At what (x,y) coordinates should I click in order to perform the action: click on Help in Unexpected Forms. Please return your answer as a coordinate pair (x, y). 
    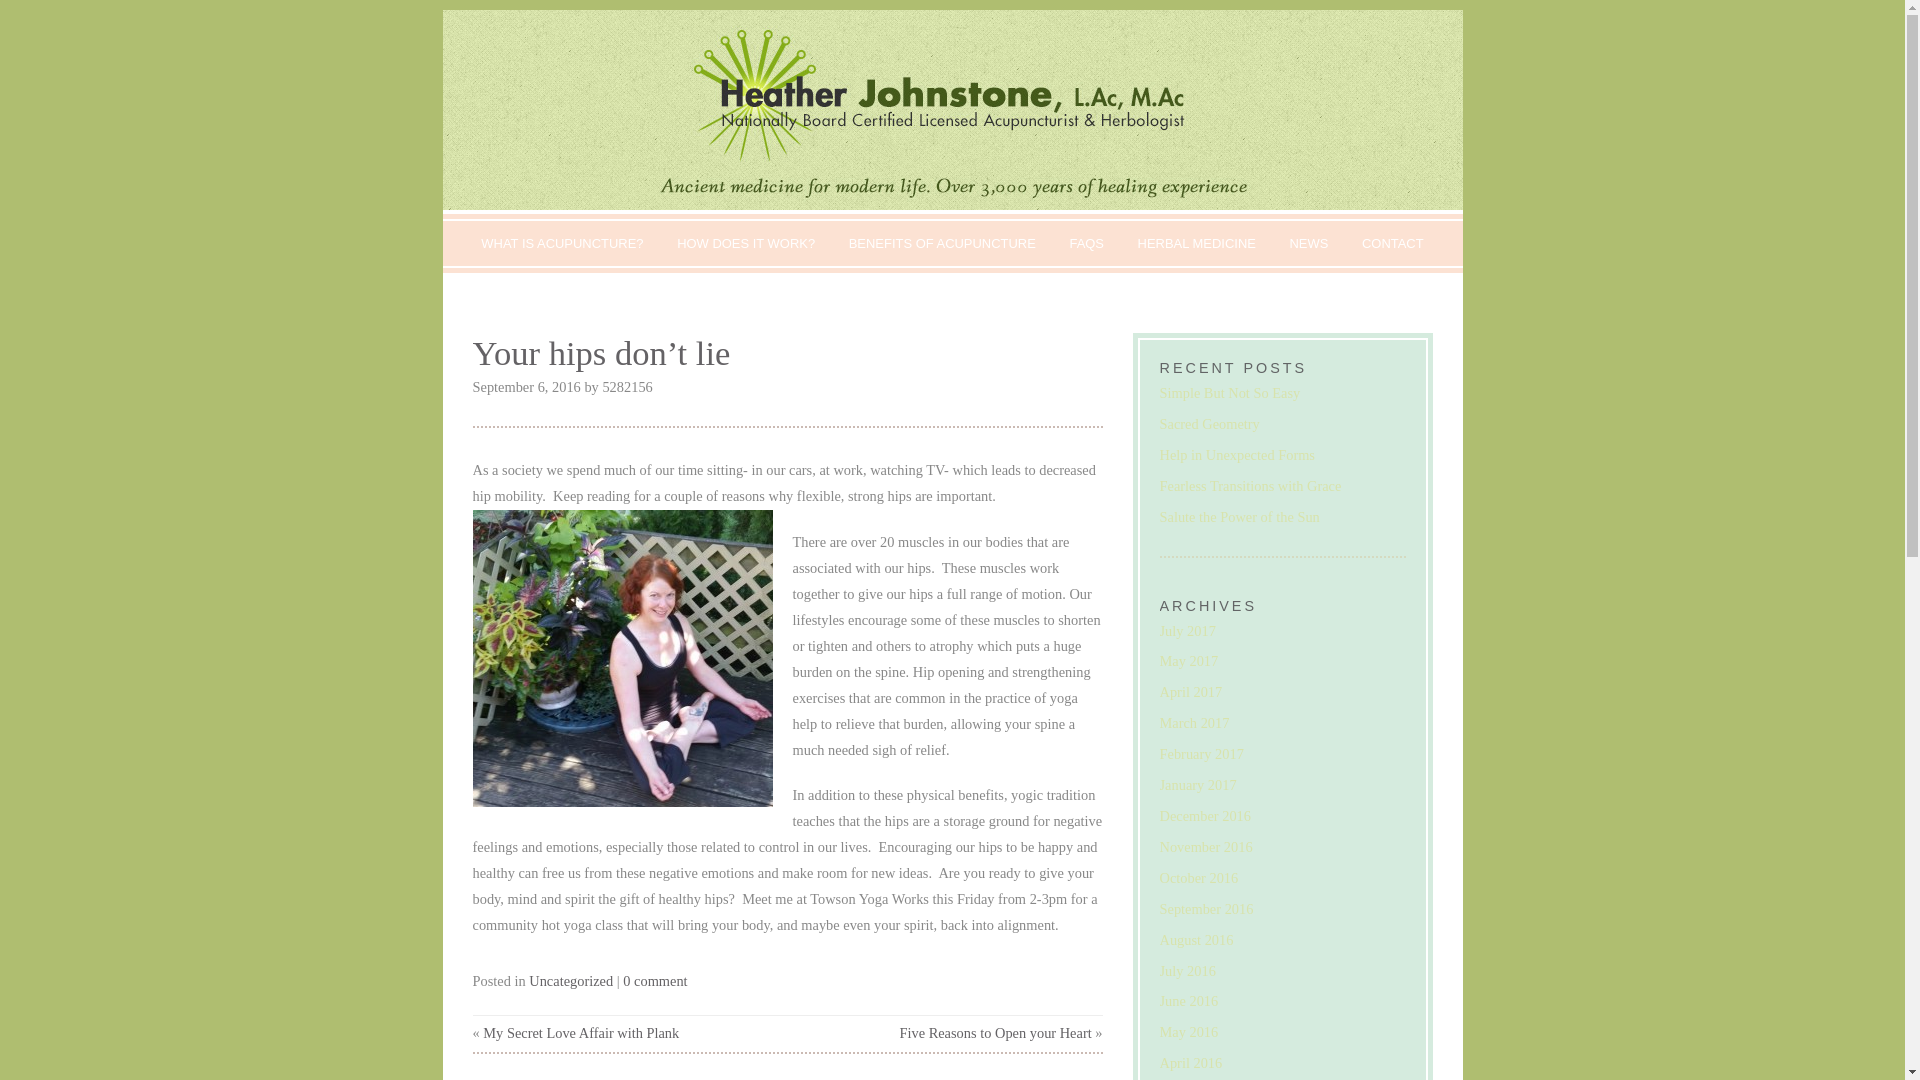
    Looking at the image, I should click on (1237, 455).